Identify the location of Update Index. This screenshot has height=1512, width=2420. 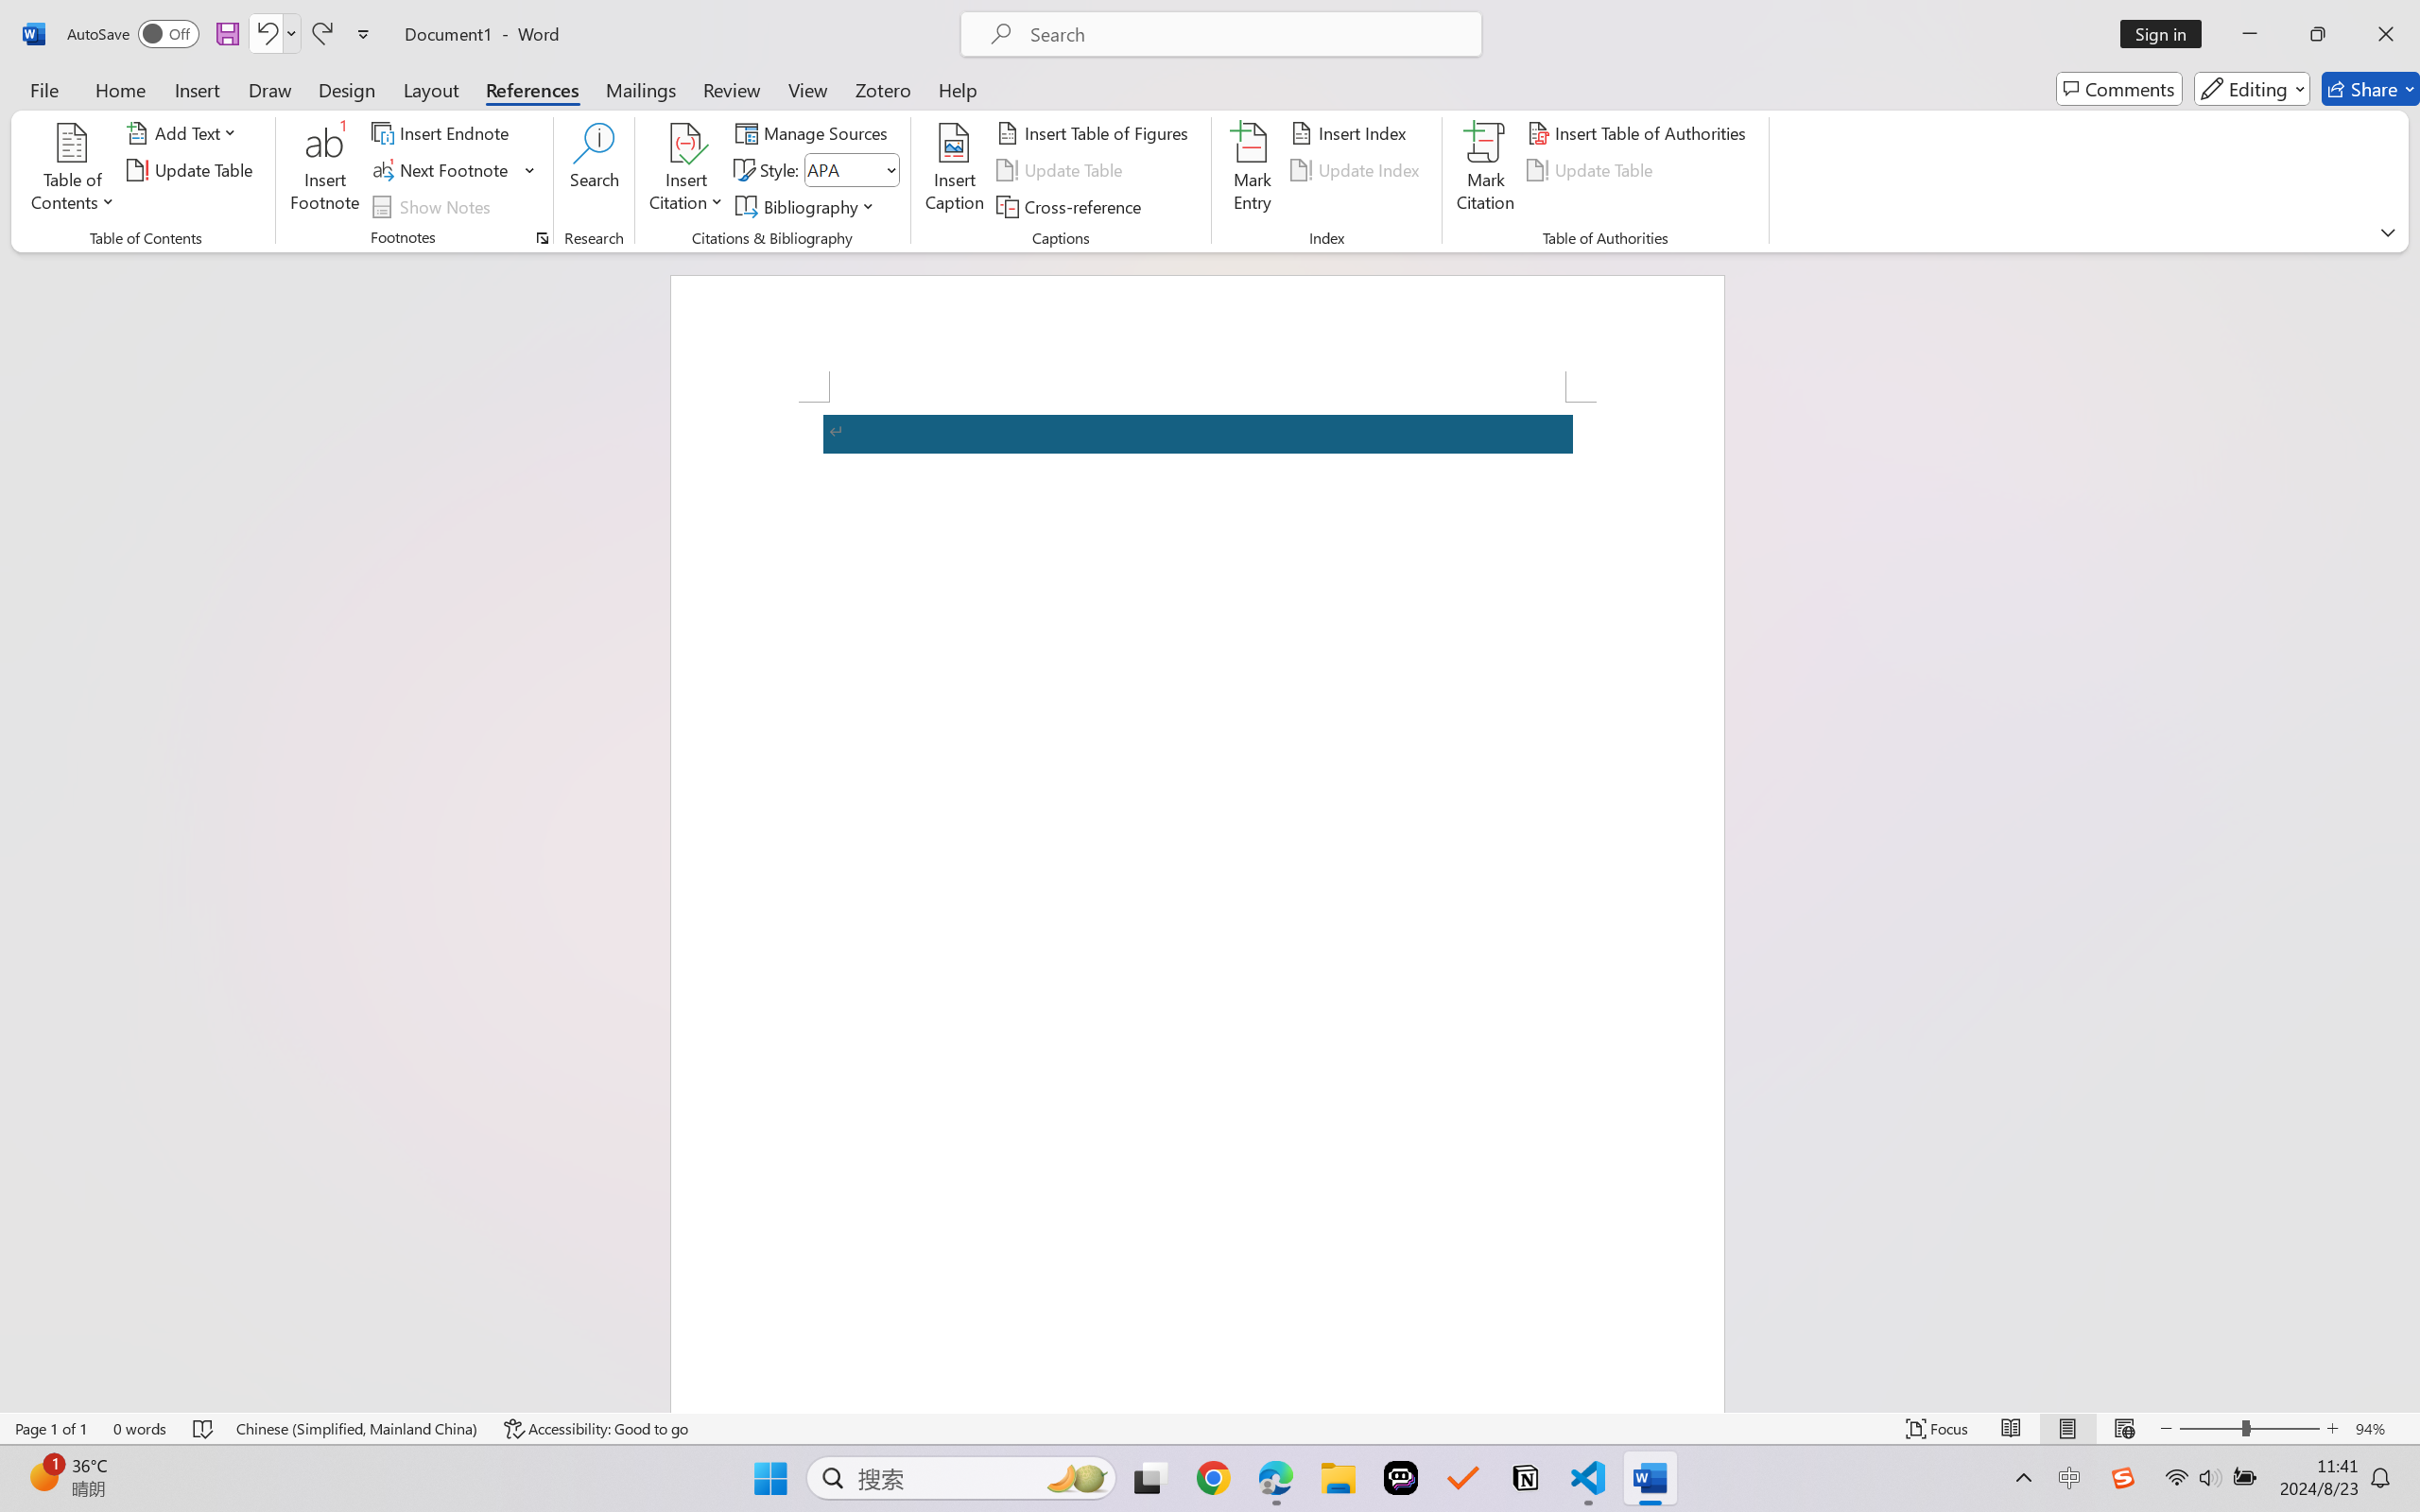
(1357, 170).